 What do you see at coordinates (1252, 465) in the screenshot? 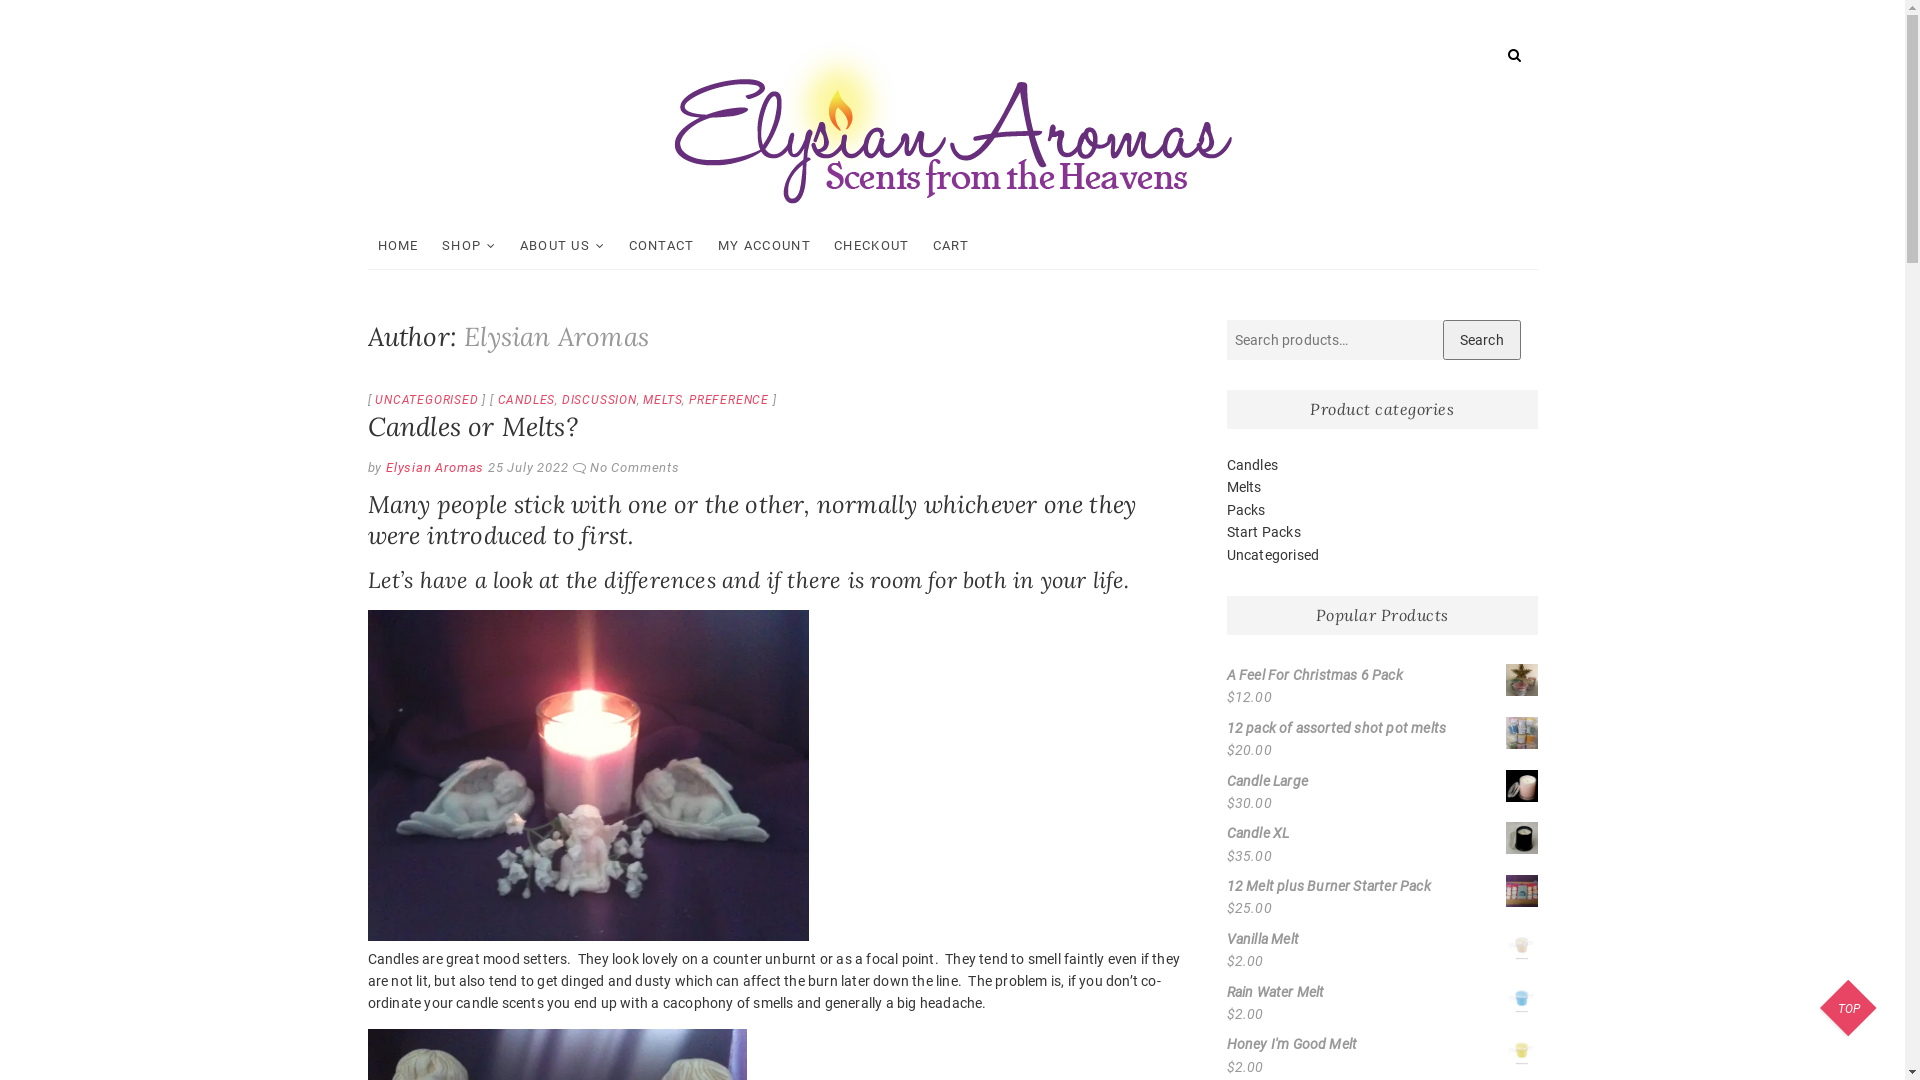
I see `Candles` at bounding box center [1252, 465].